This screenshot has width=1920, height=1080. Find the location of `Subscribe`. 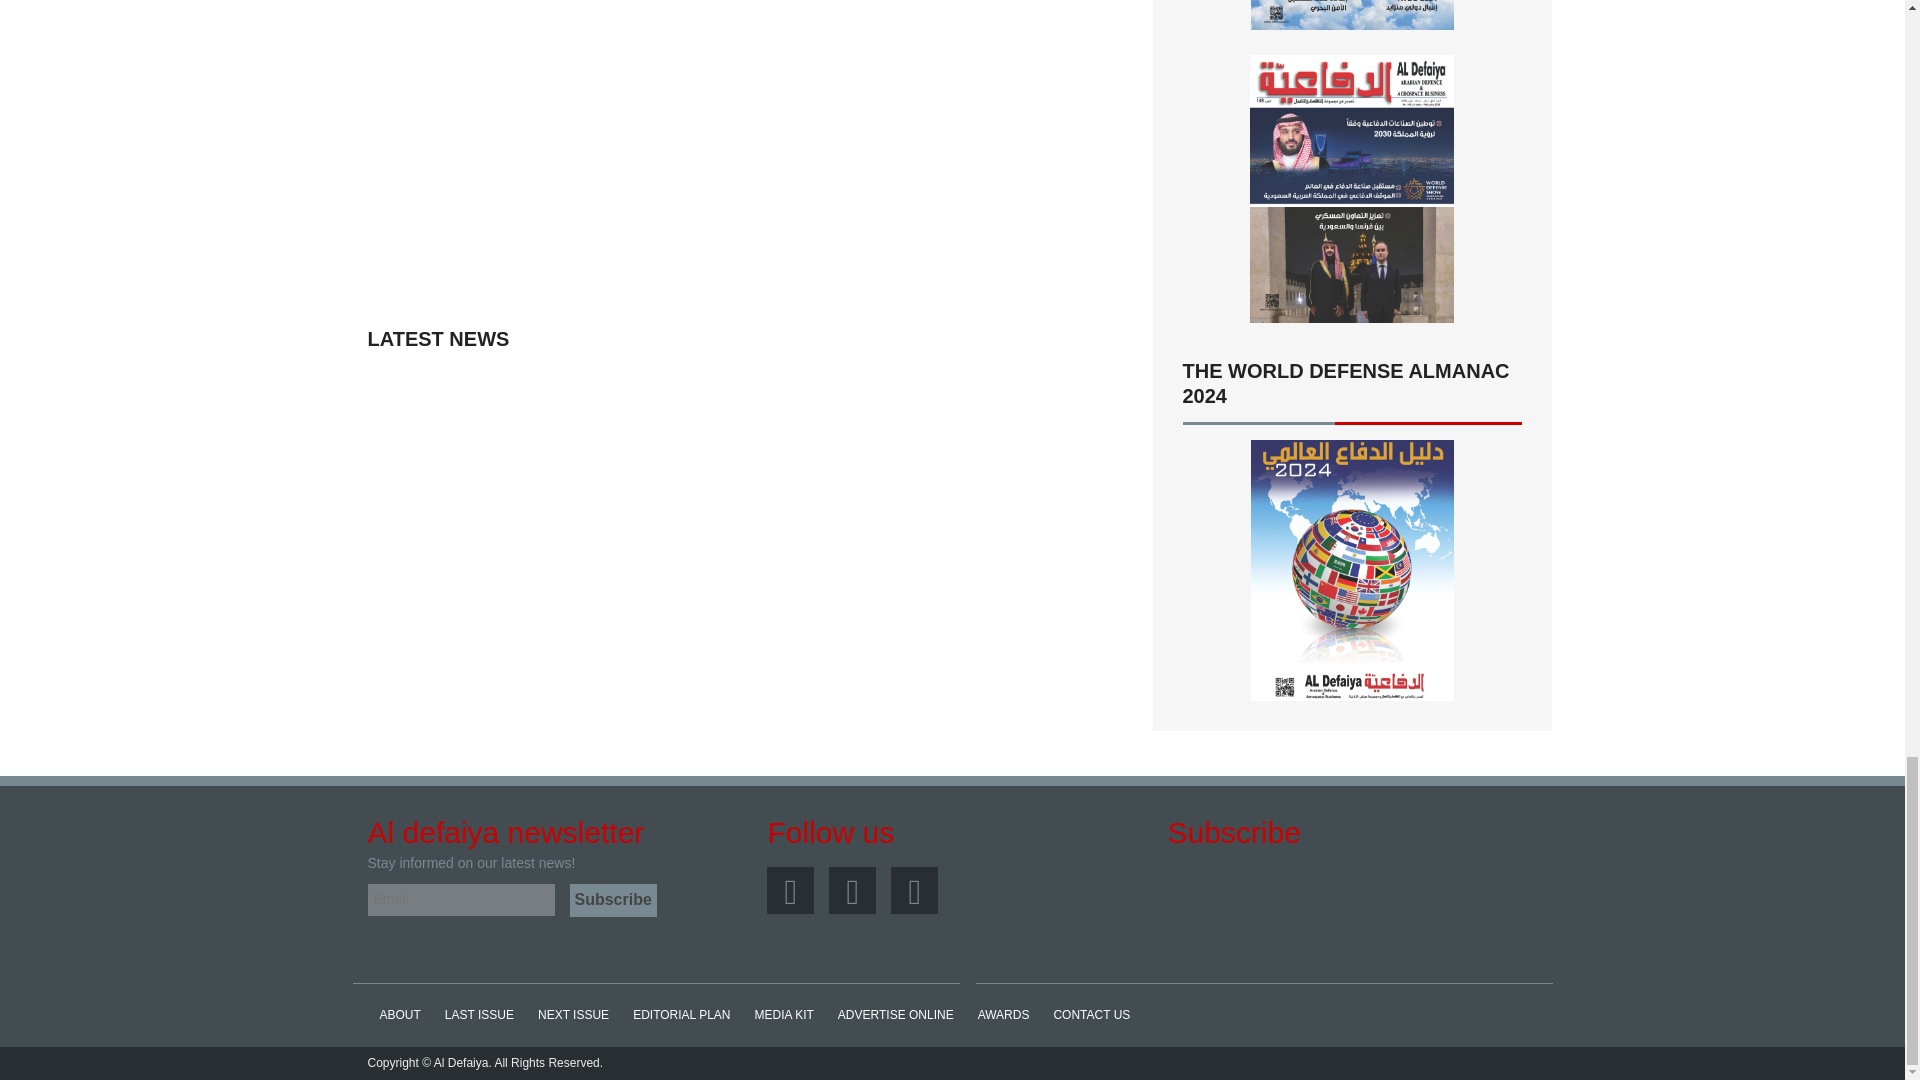

Subscribe is located at coordinates (613, 900).